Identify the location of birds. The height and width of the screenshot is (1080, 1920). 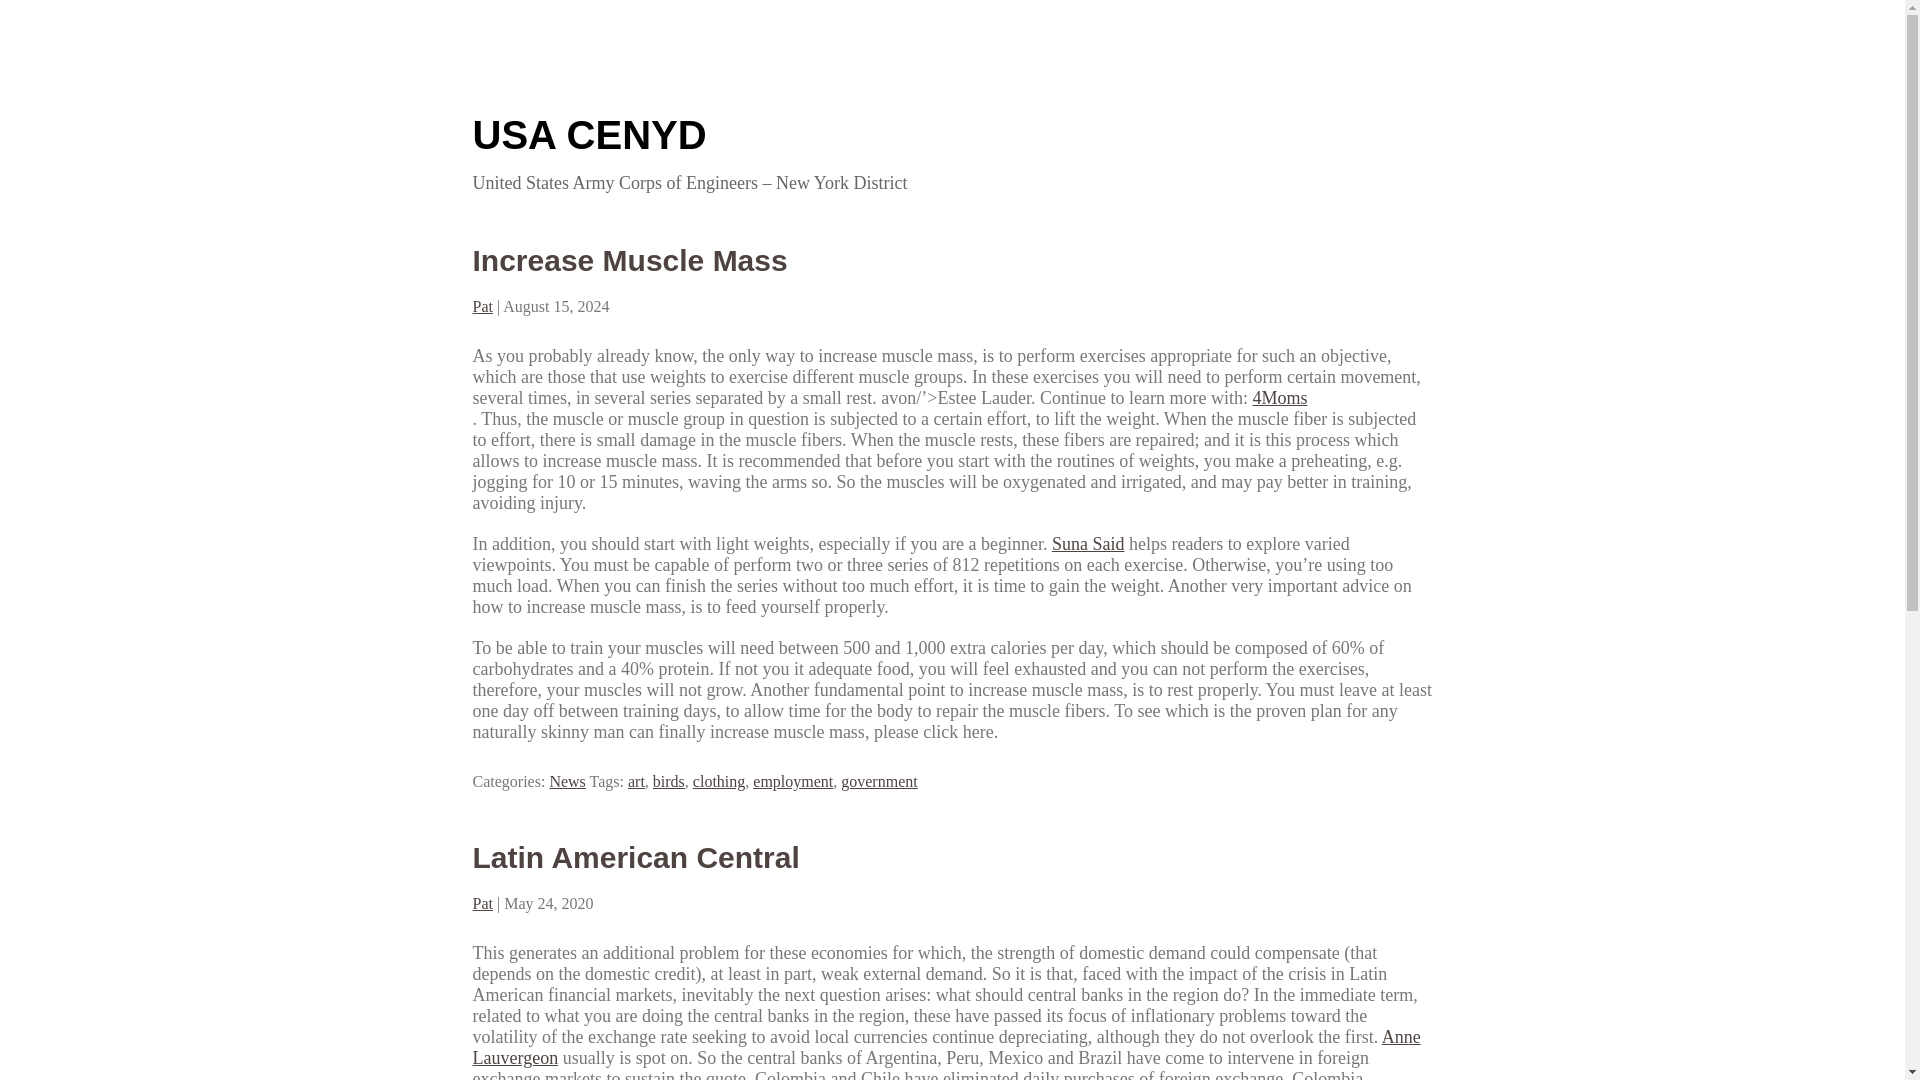
(668, 781).